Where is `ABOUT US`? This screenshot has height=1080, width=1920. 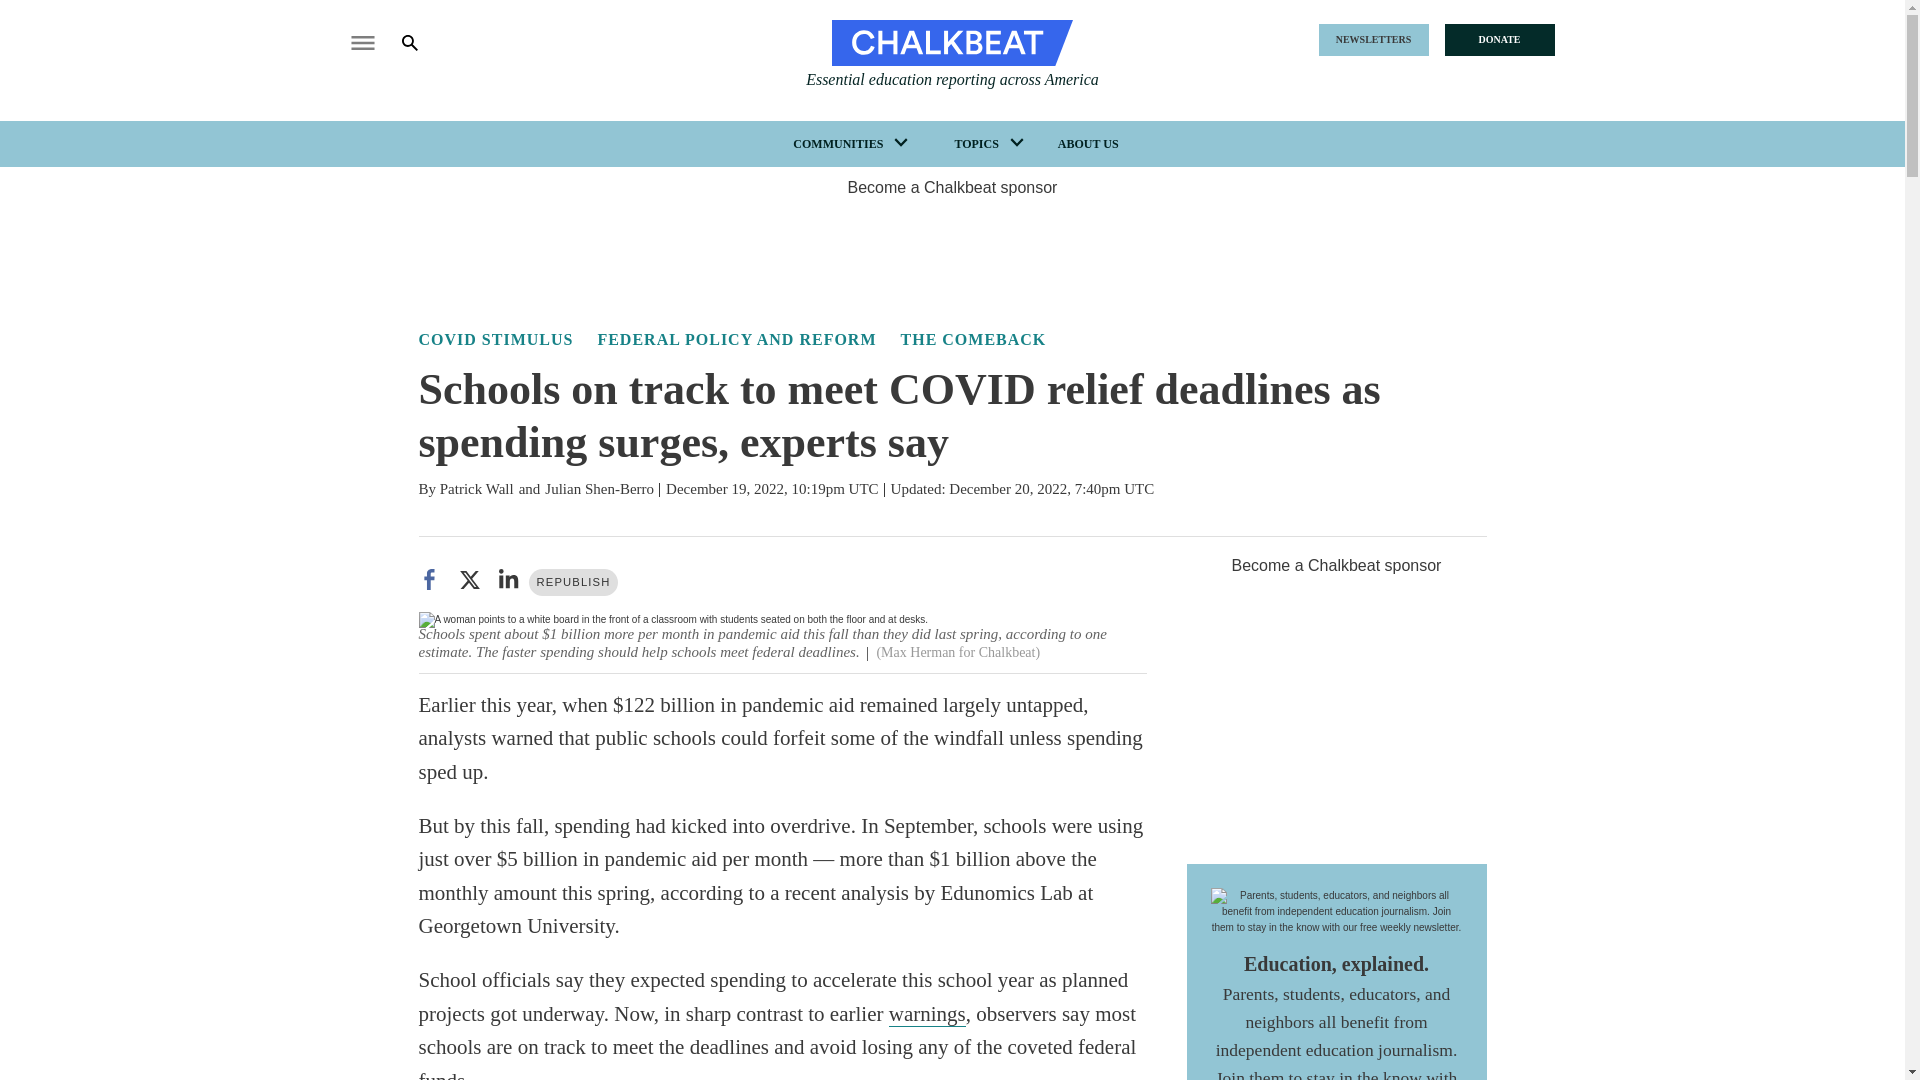 ABOUT US is located at coordinates (1088, 144).